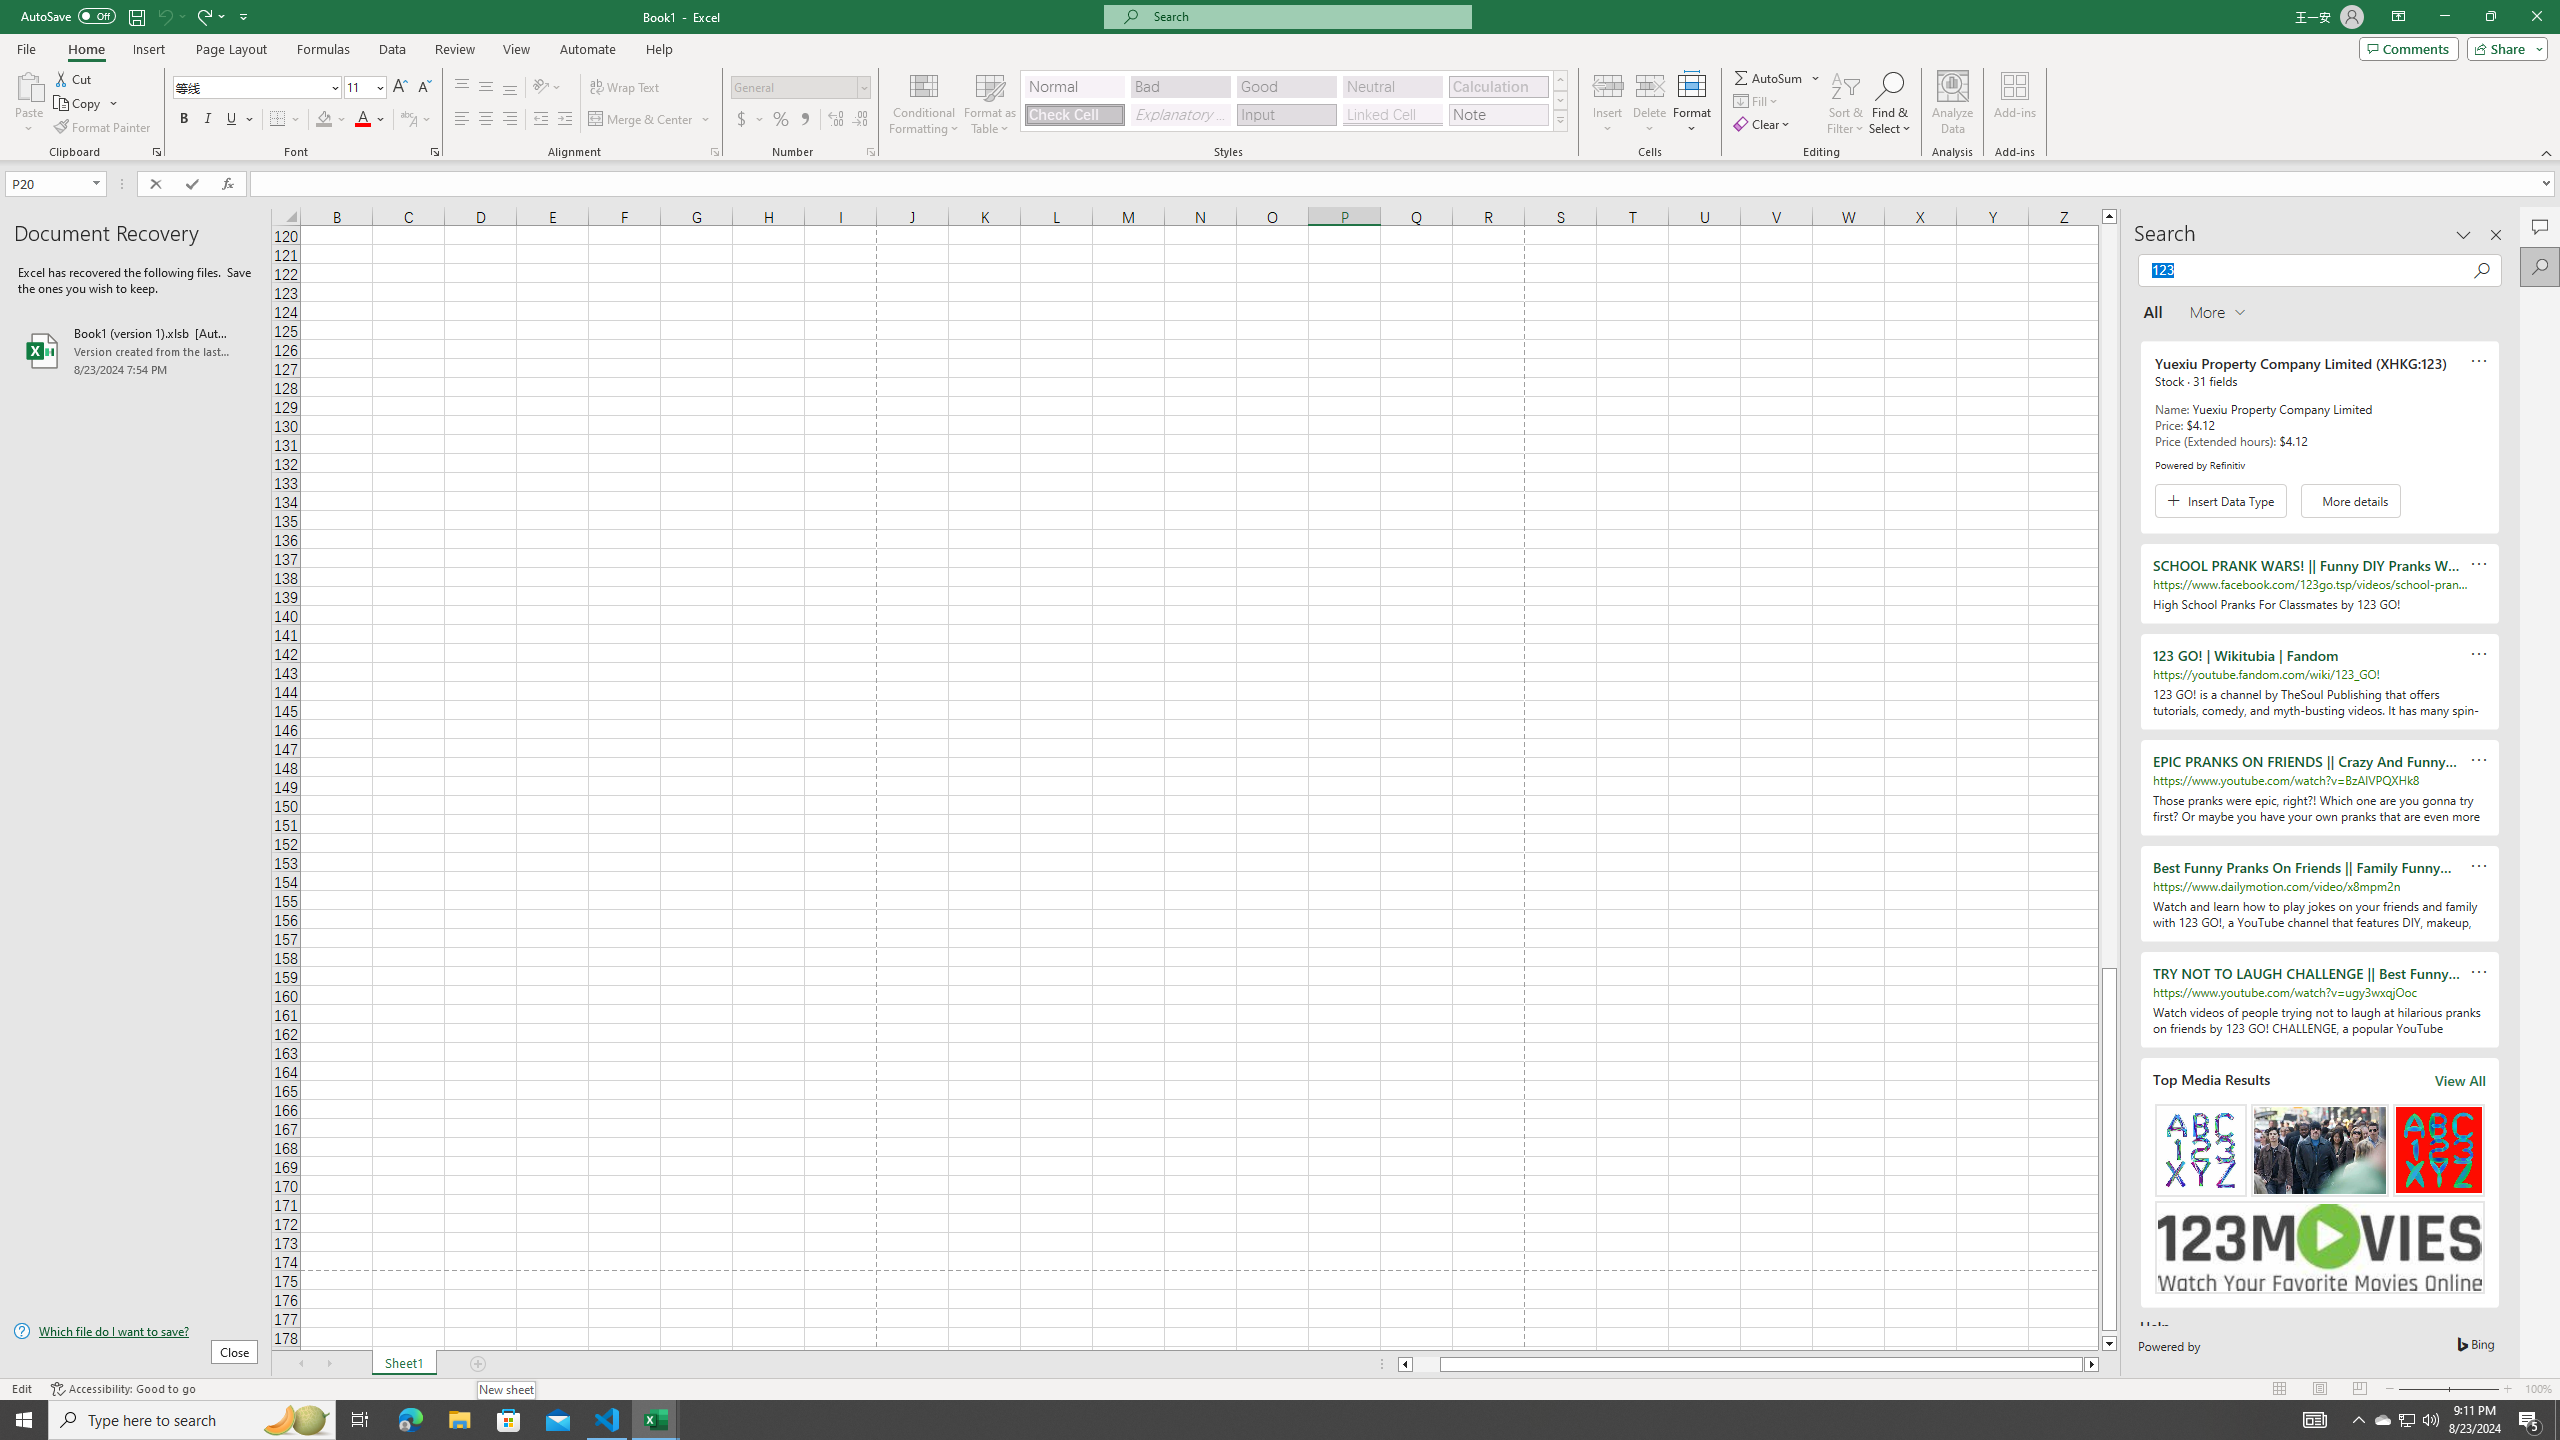  Describe the element at coordinates (324, 120) in the screenshot. I see `Fill Color RGB(255, 255, 0)` at that location.